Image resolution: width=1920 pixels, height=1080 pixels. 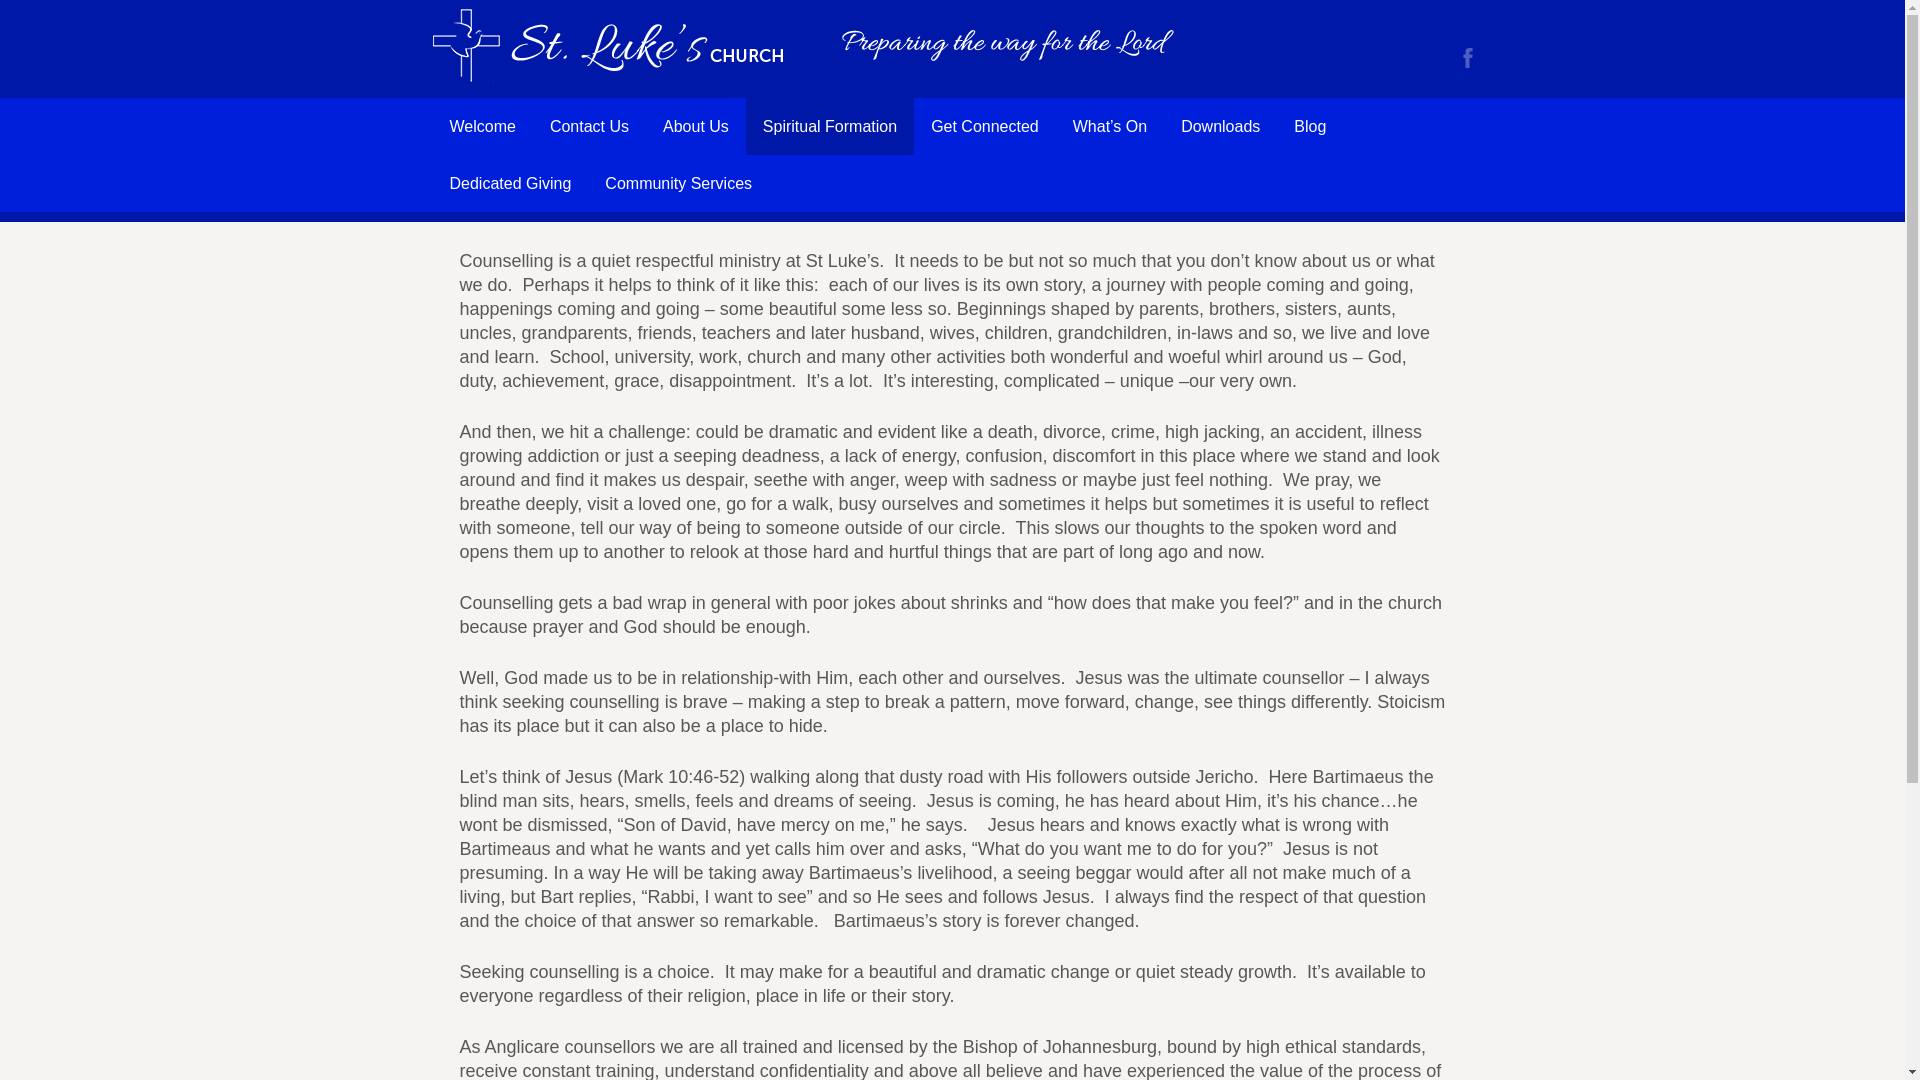 What do you see at coordinates (830, 126) in the screenshot?
I see `Spiritual Formation` at bounding box center [830, 126].